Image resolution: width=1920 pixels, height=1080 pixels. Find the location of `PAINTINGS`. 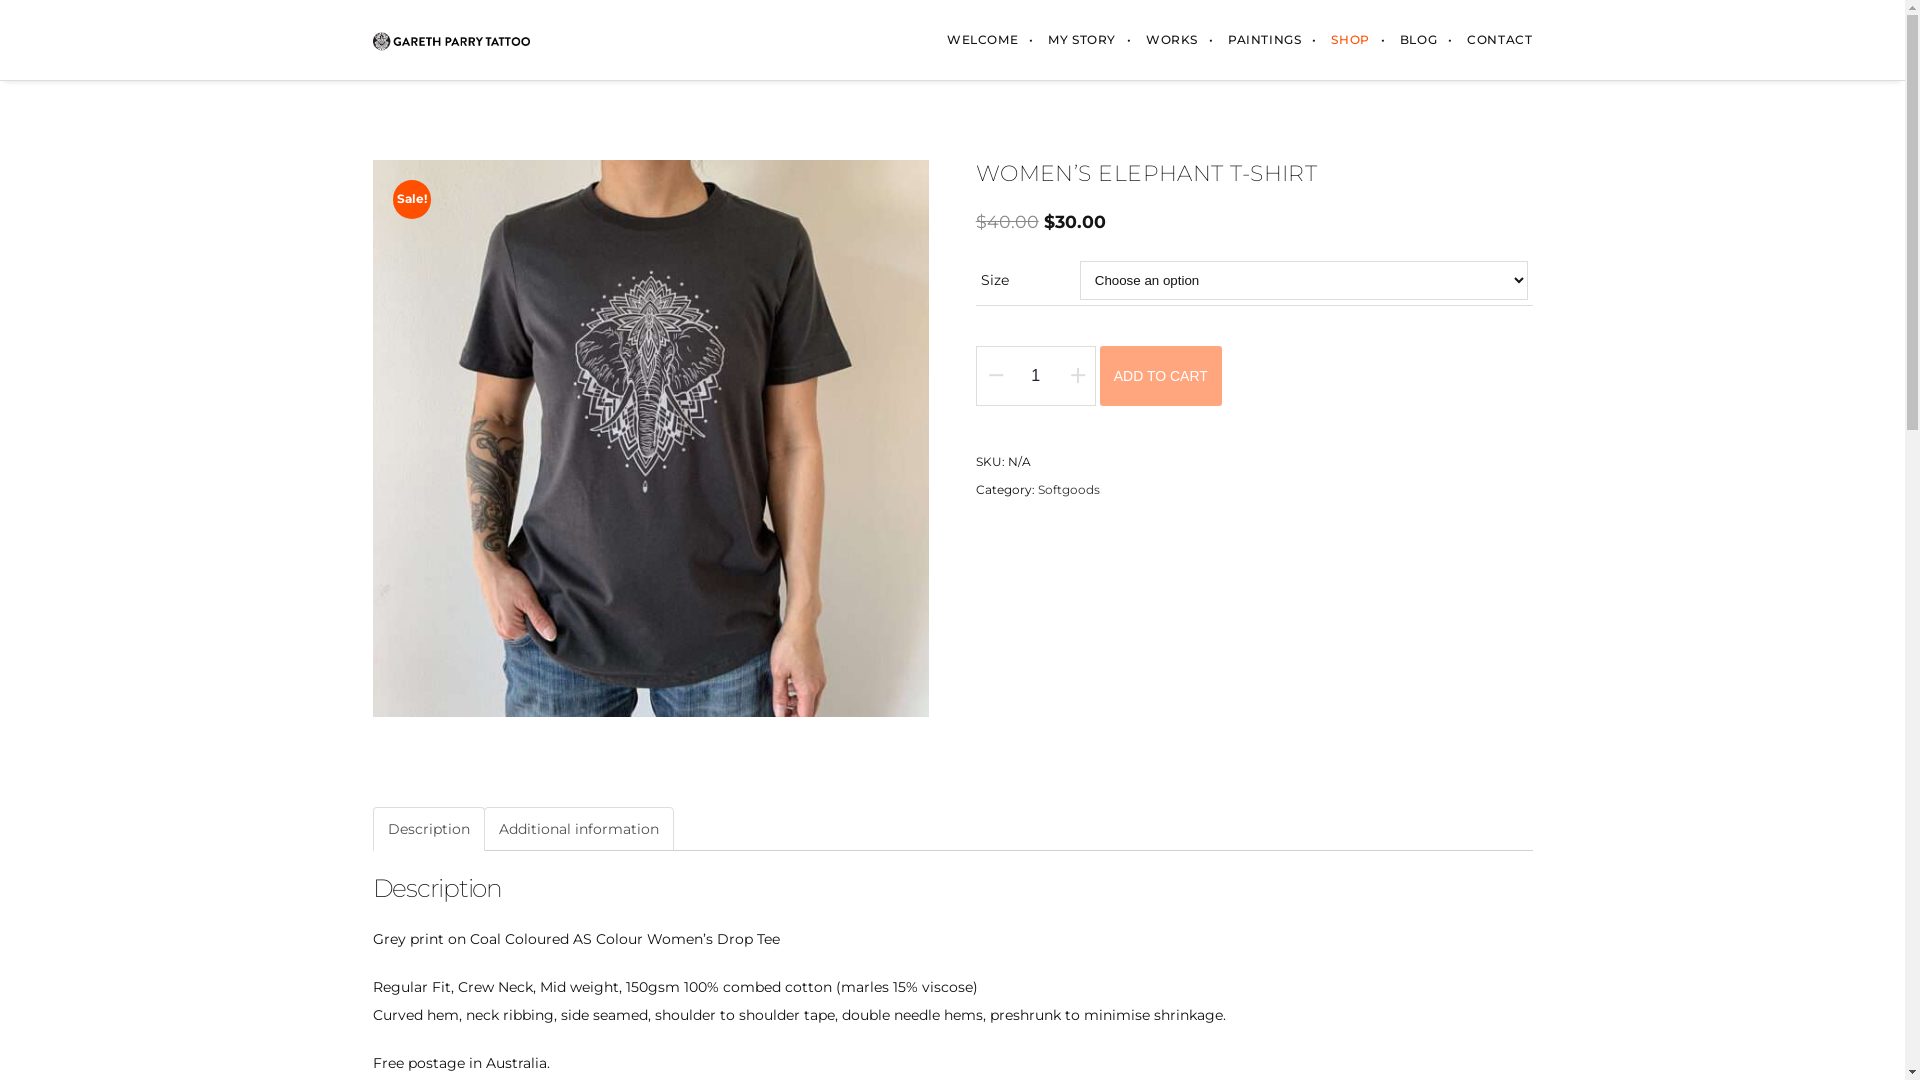

PAINTINGS is located at coordinates (1264, 40).